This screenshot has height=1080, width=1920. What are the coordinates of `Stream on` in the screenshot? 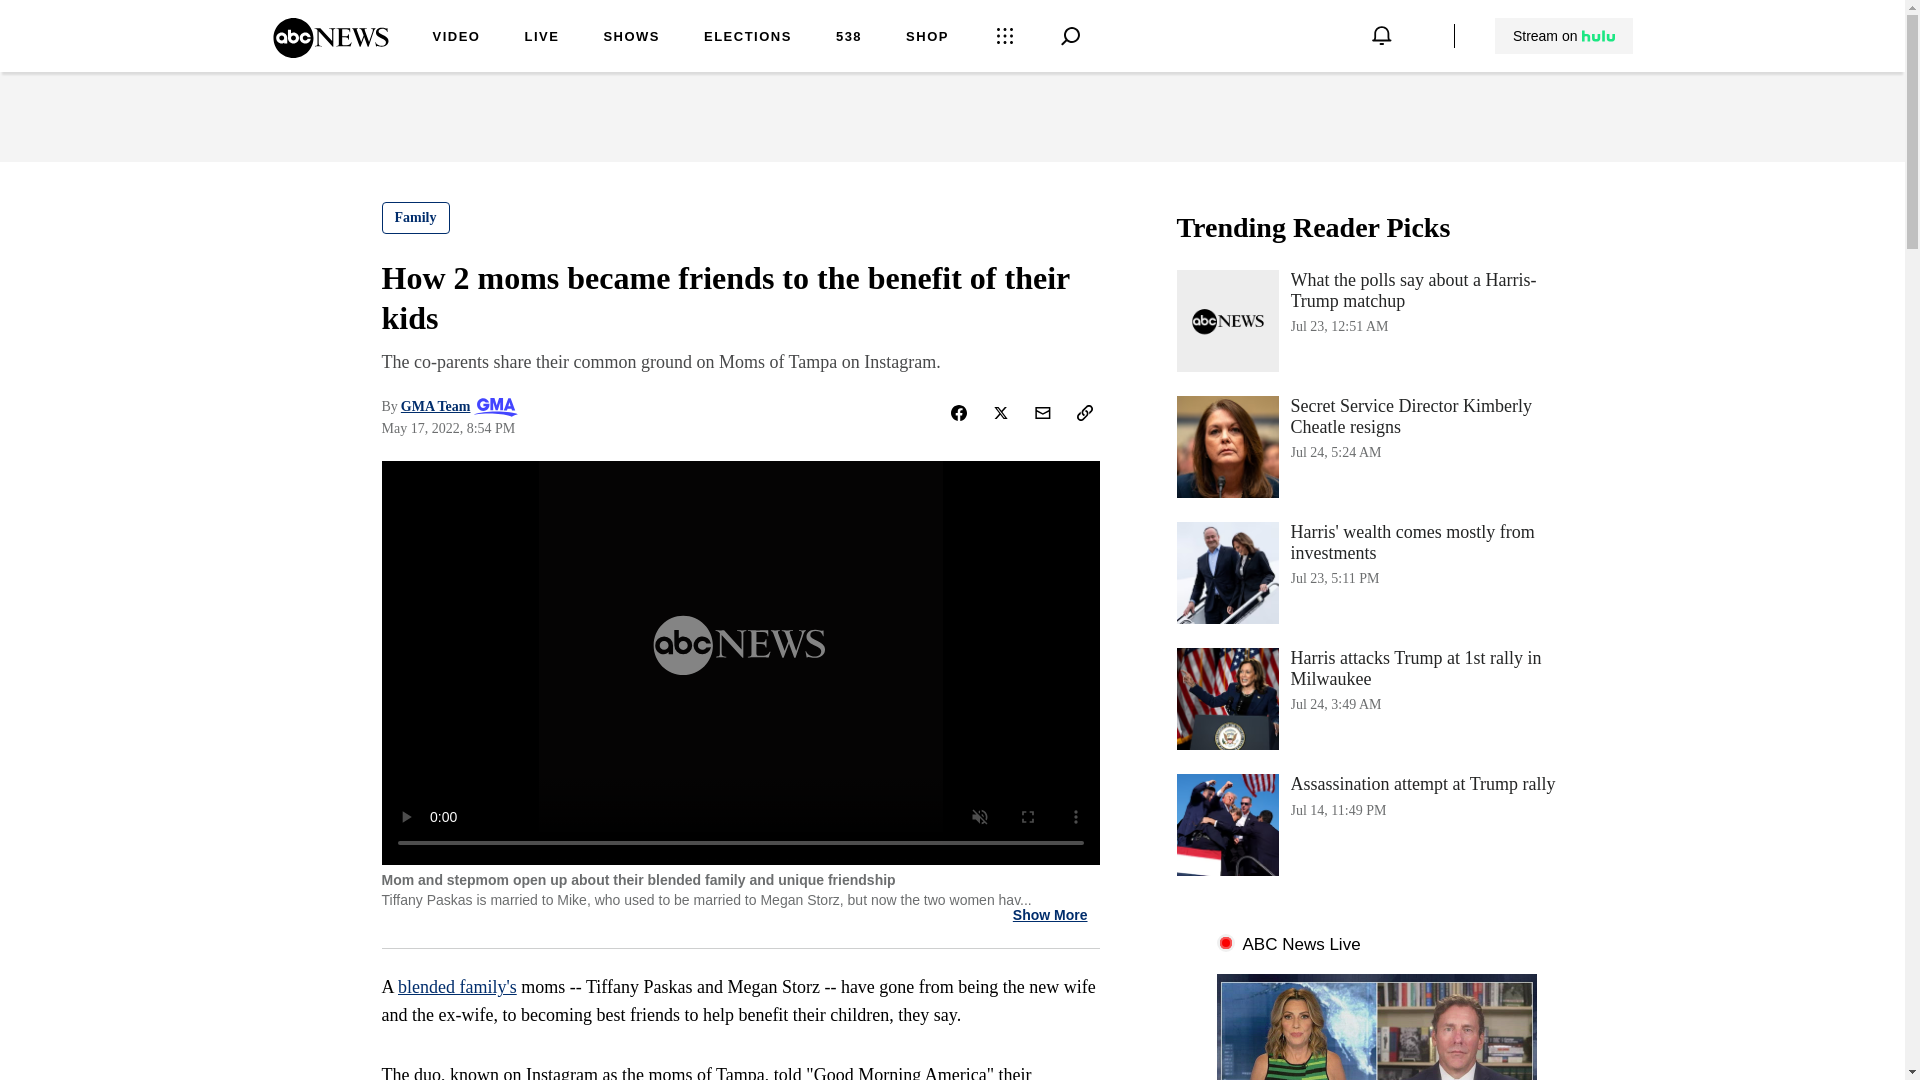 It's located at (1564, 36).